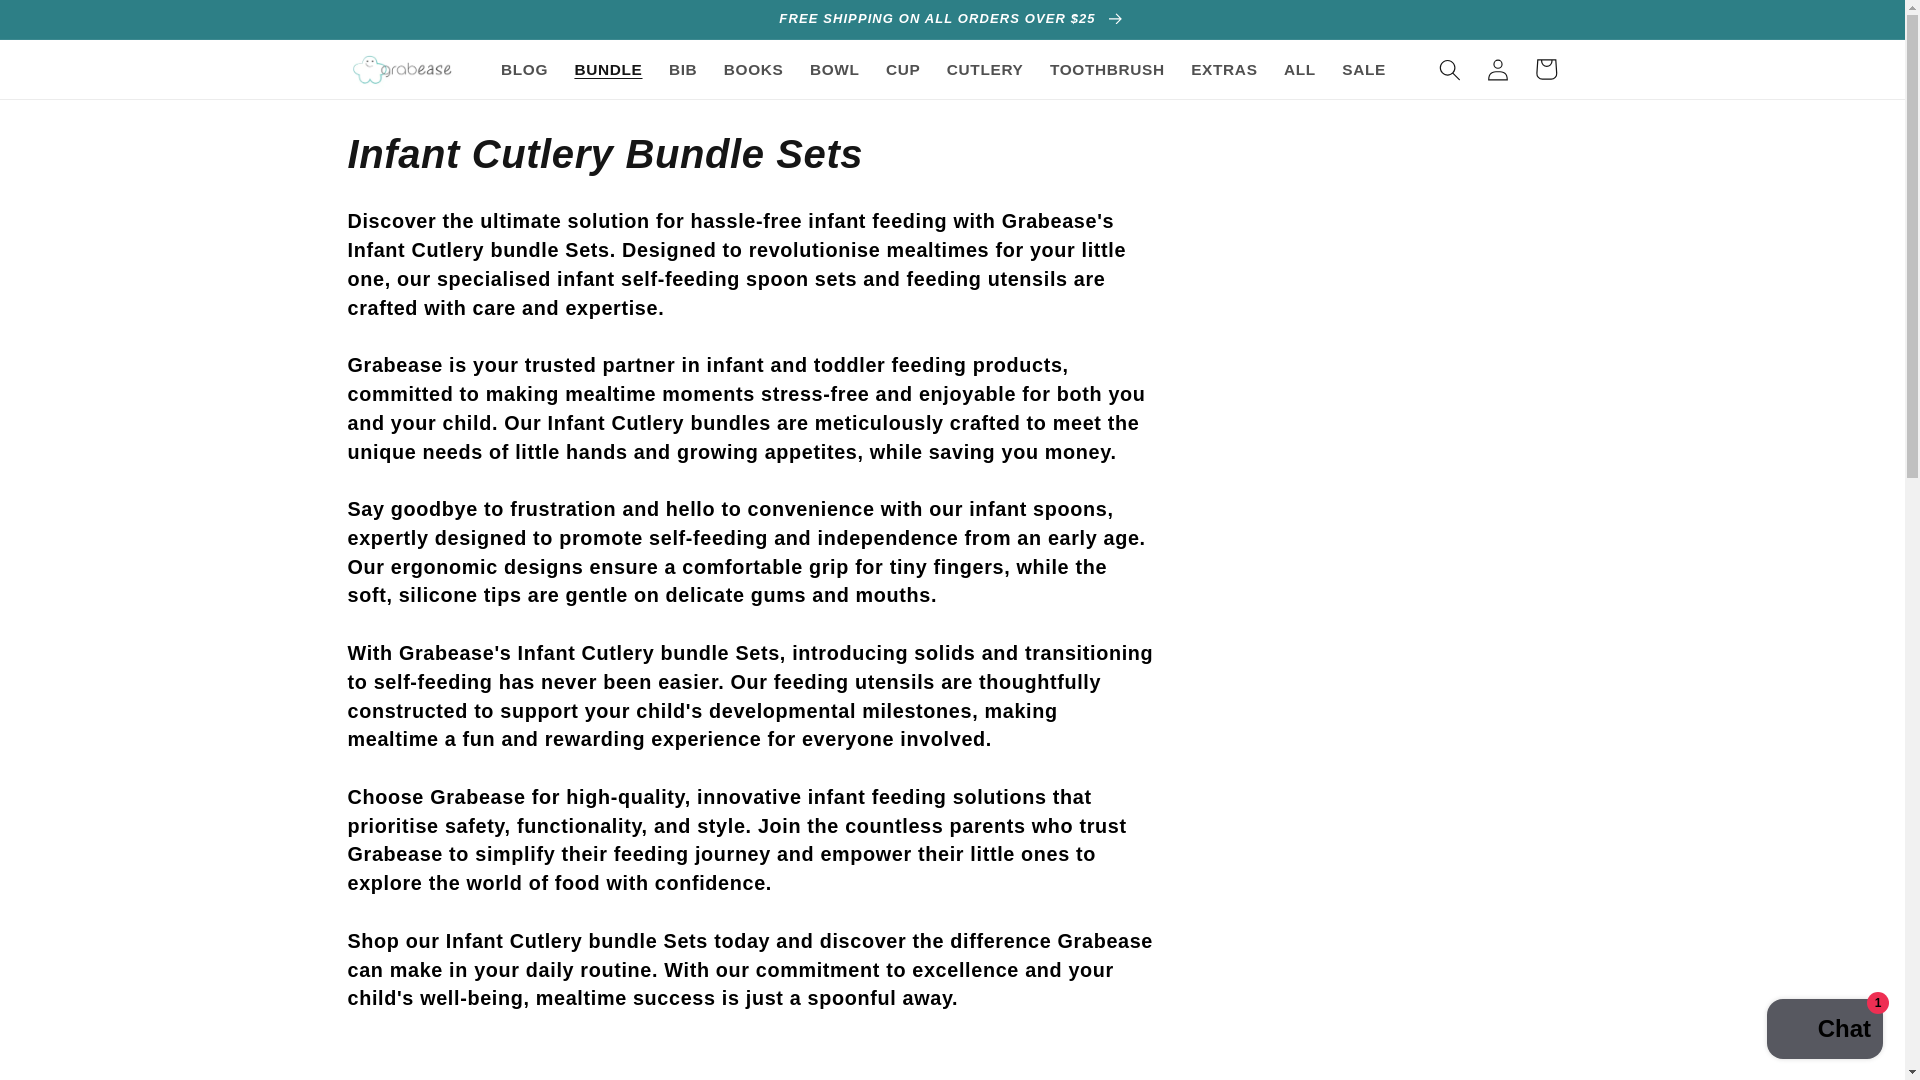  I want to click on CUP, so click(903, 70).